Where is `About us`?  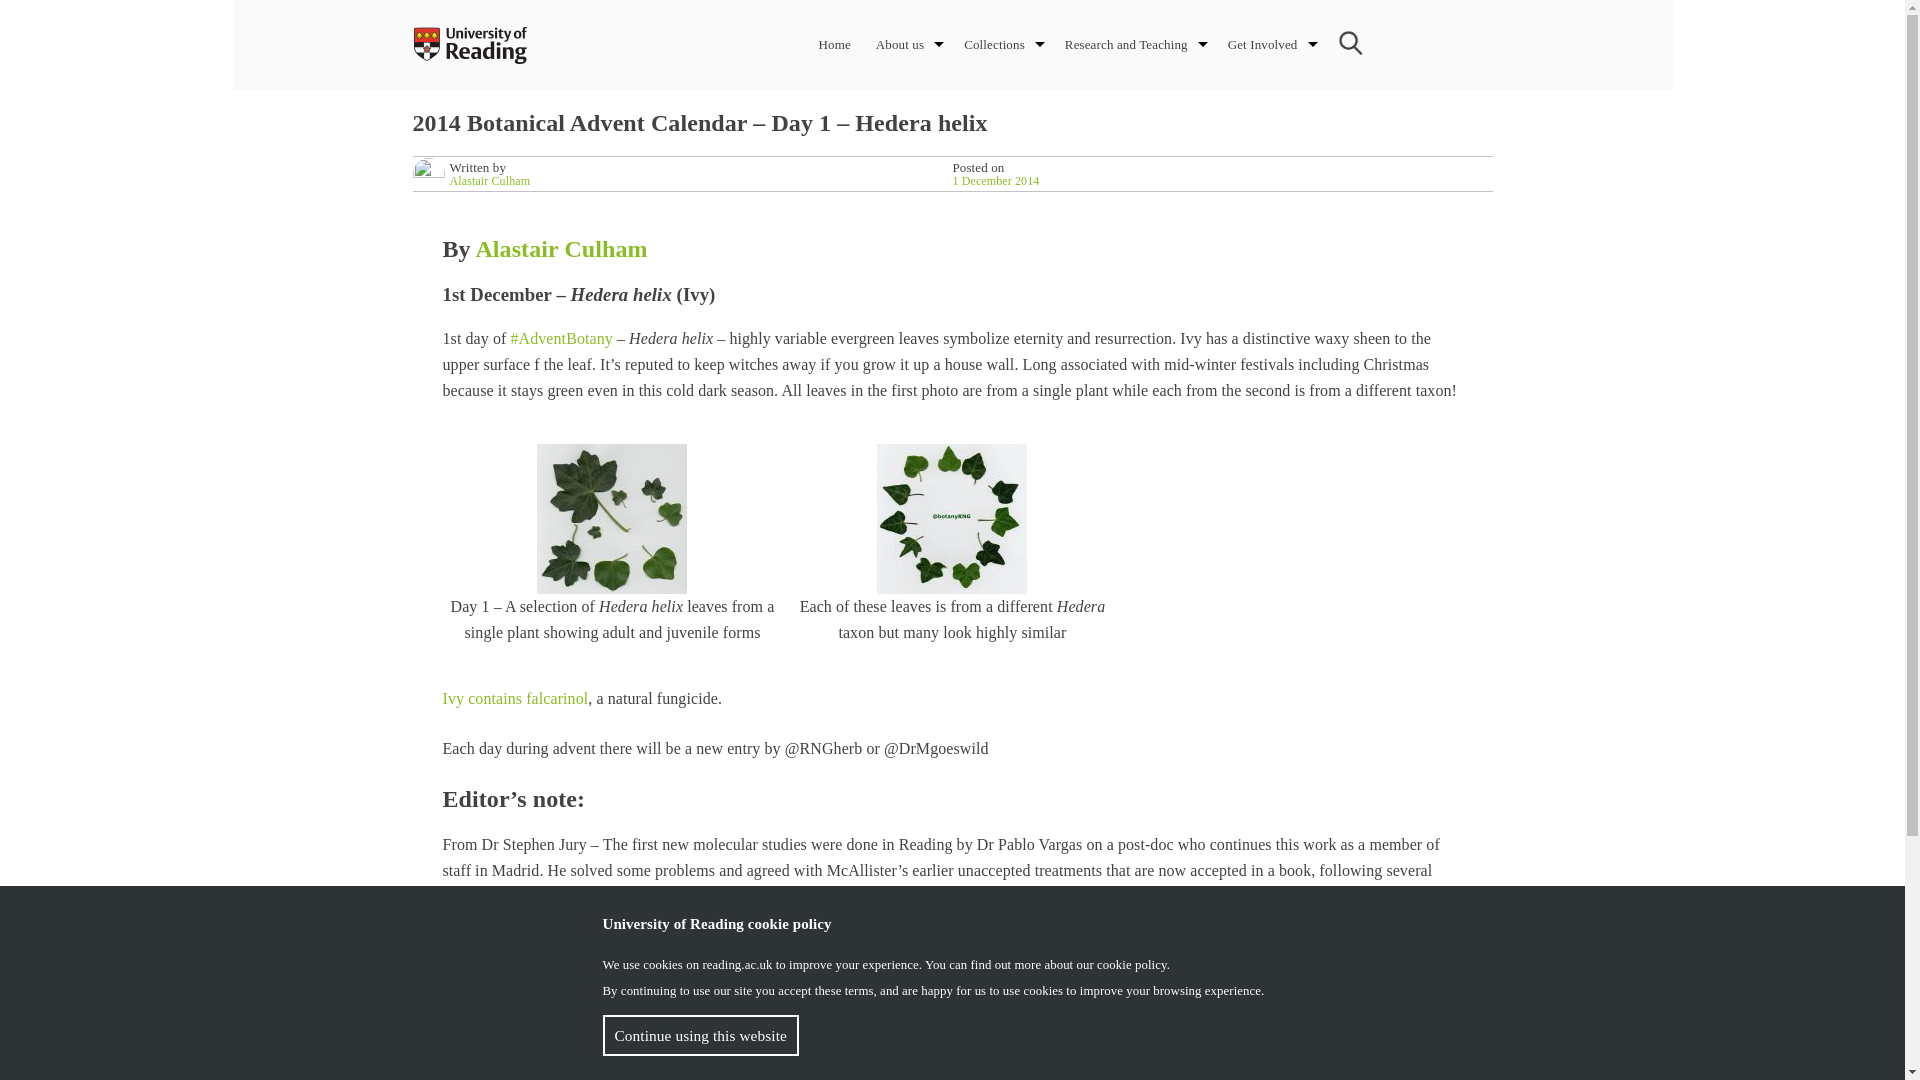 About us is located at coordinates (899, 44).